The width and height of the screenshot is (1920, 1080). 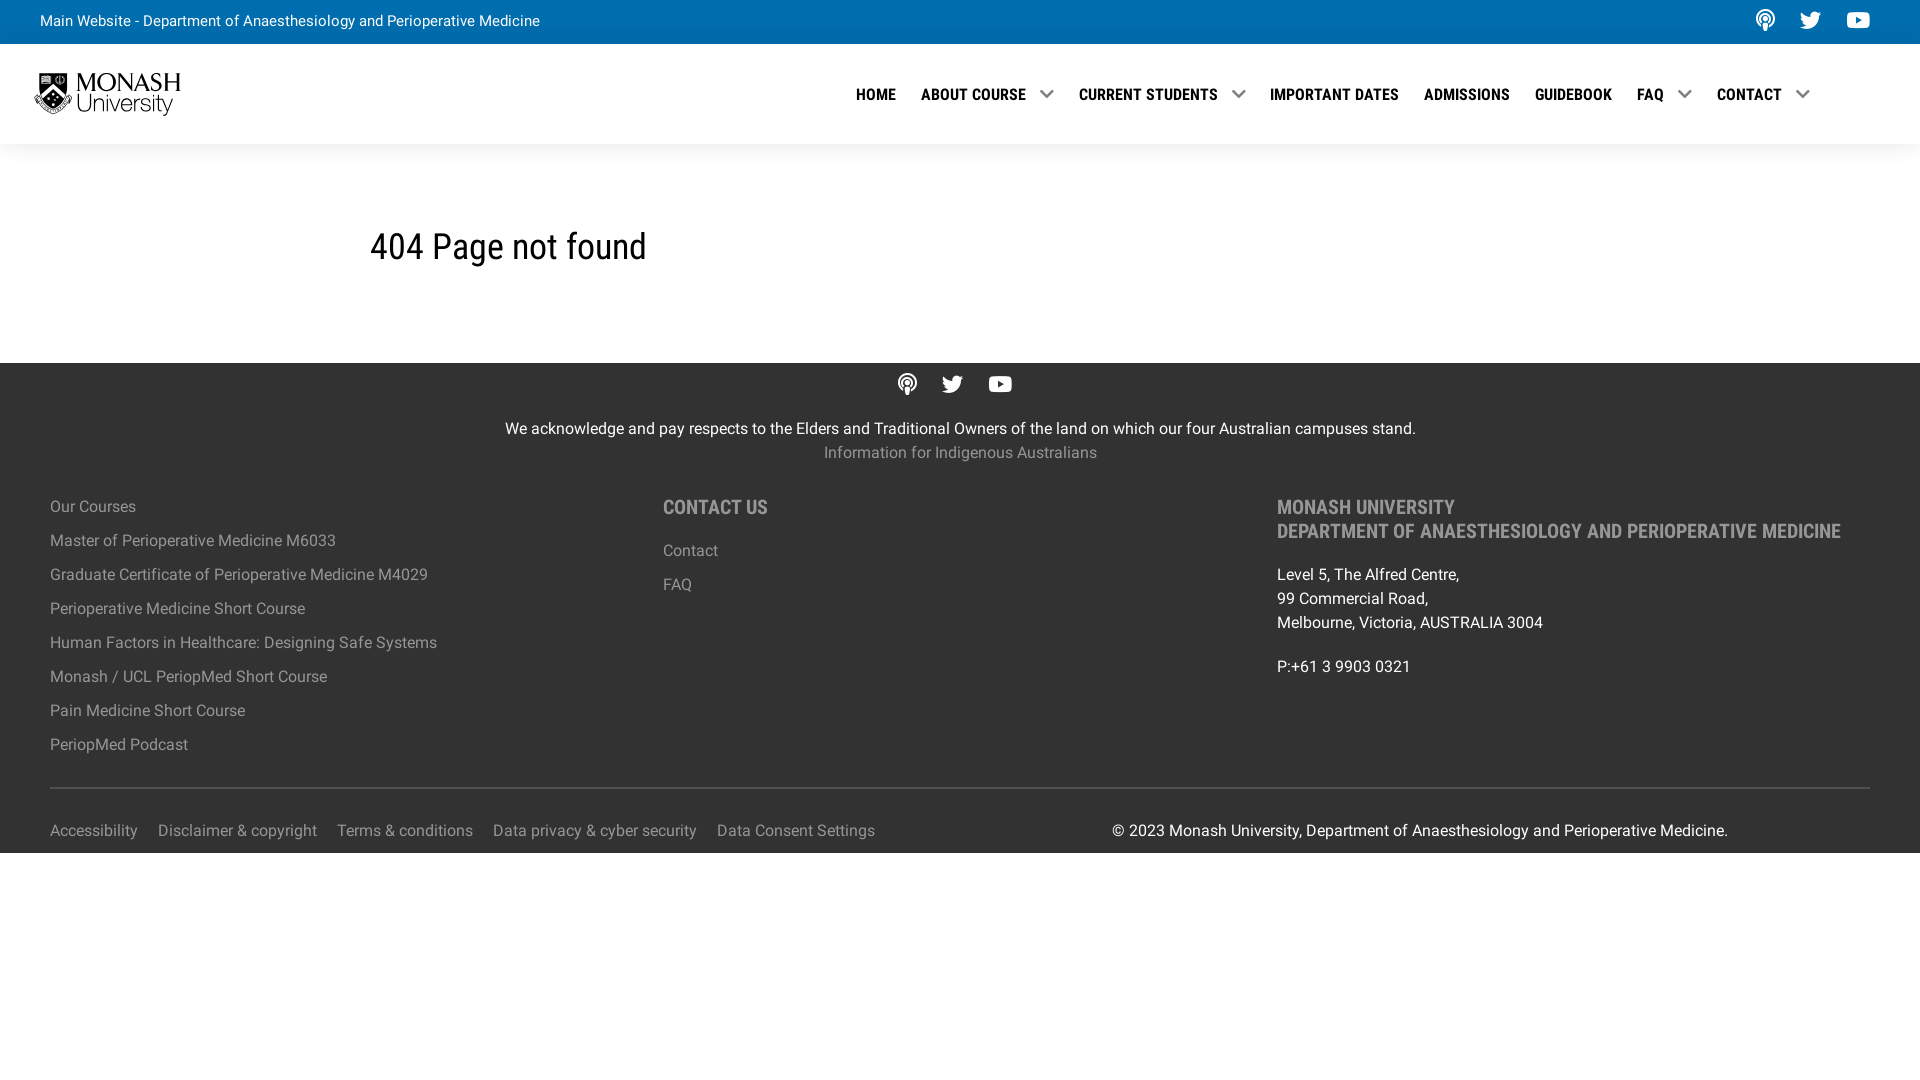 I want to click on Monash University, so click(x=108, y=94).